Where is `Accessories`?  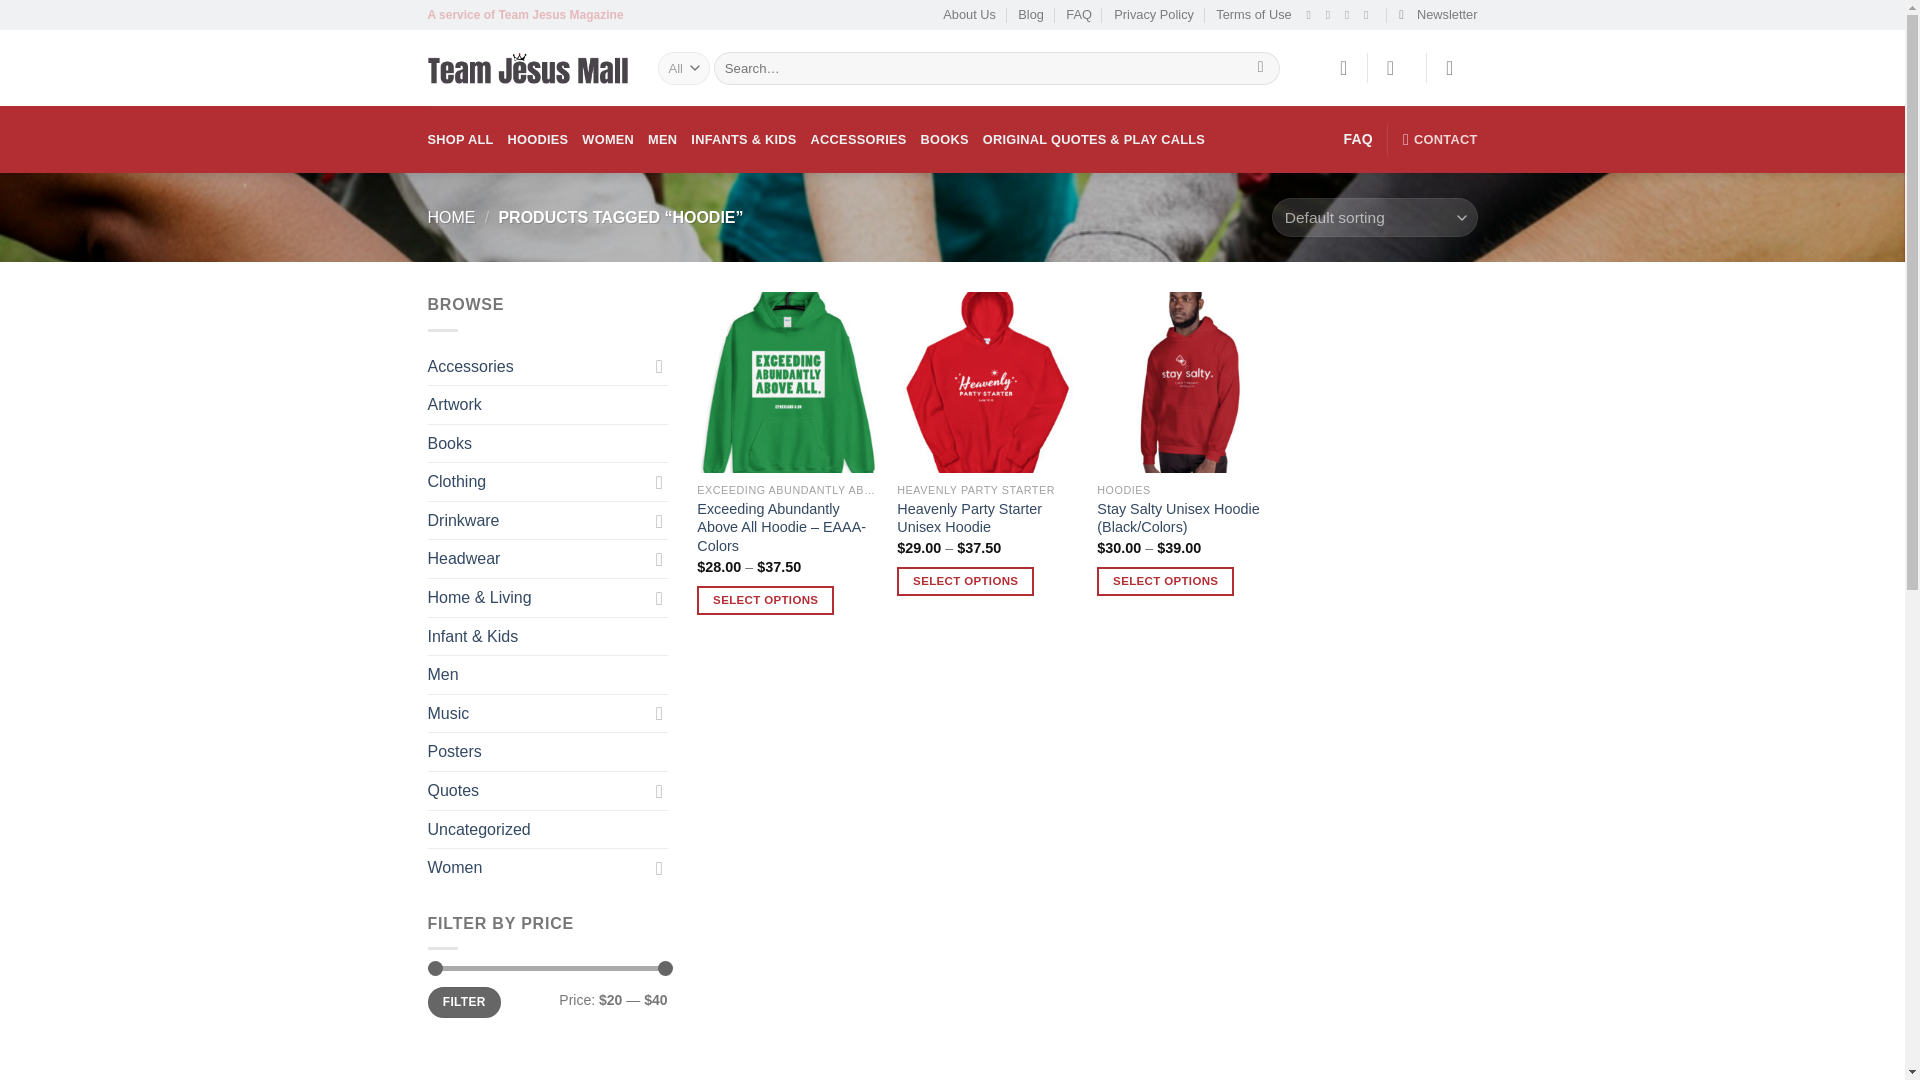 Accessories is located at coordinates (538, 366).